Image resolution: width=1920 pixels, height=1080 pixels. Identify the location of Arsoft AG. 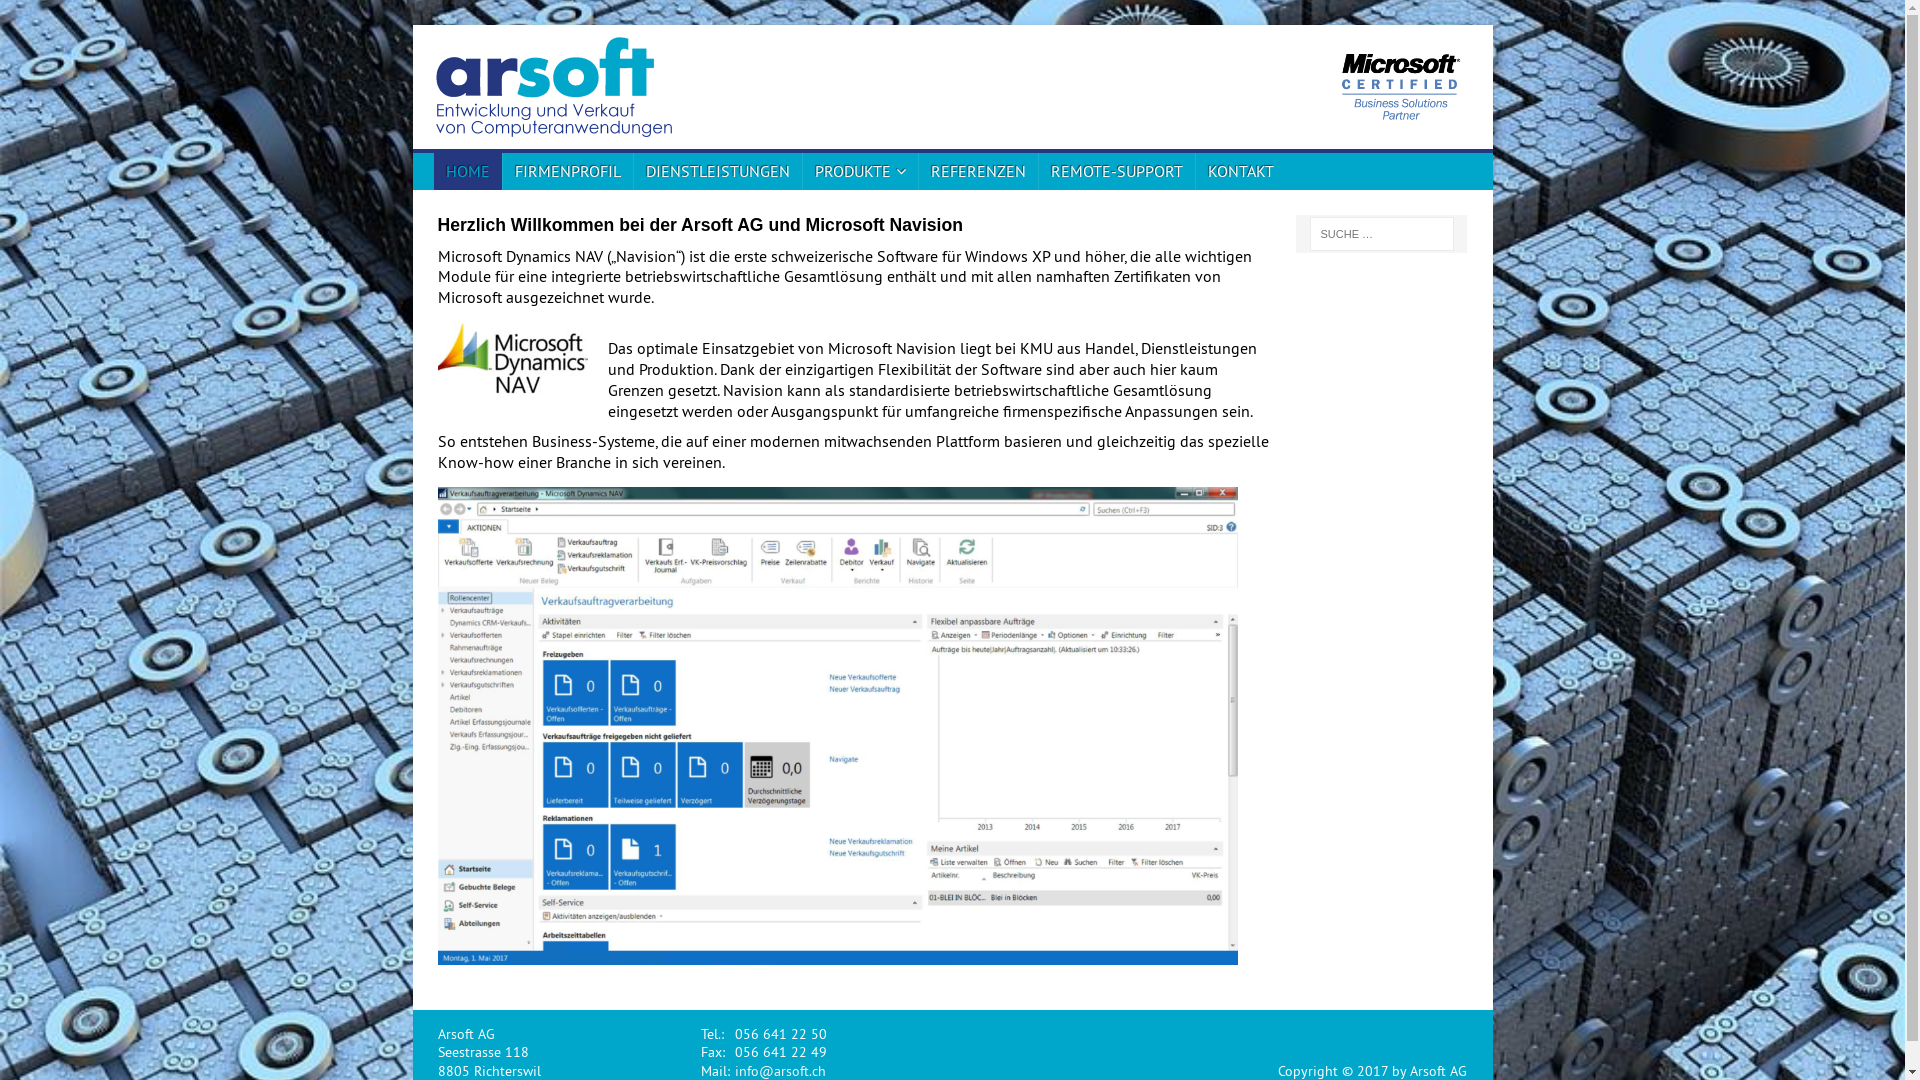
(1346, 87).